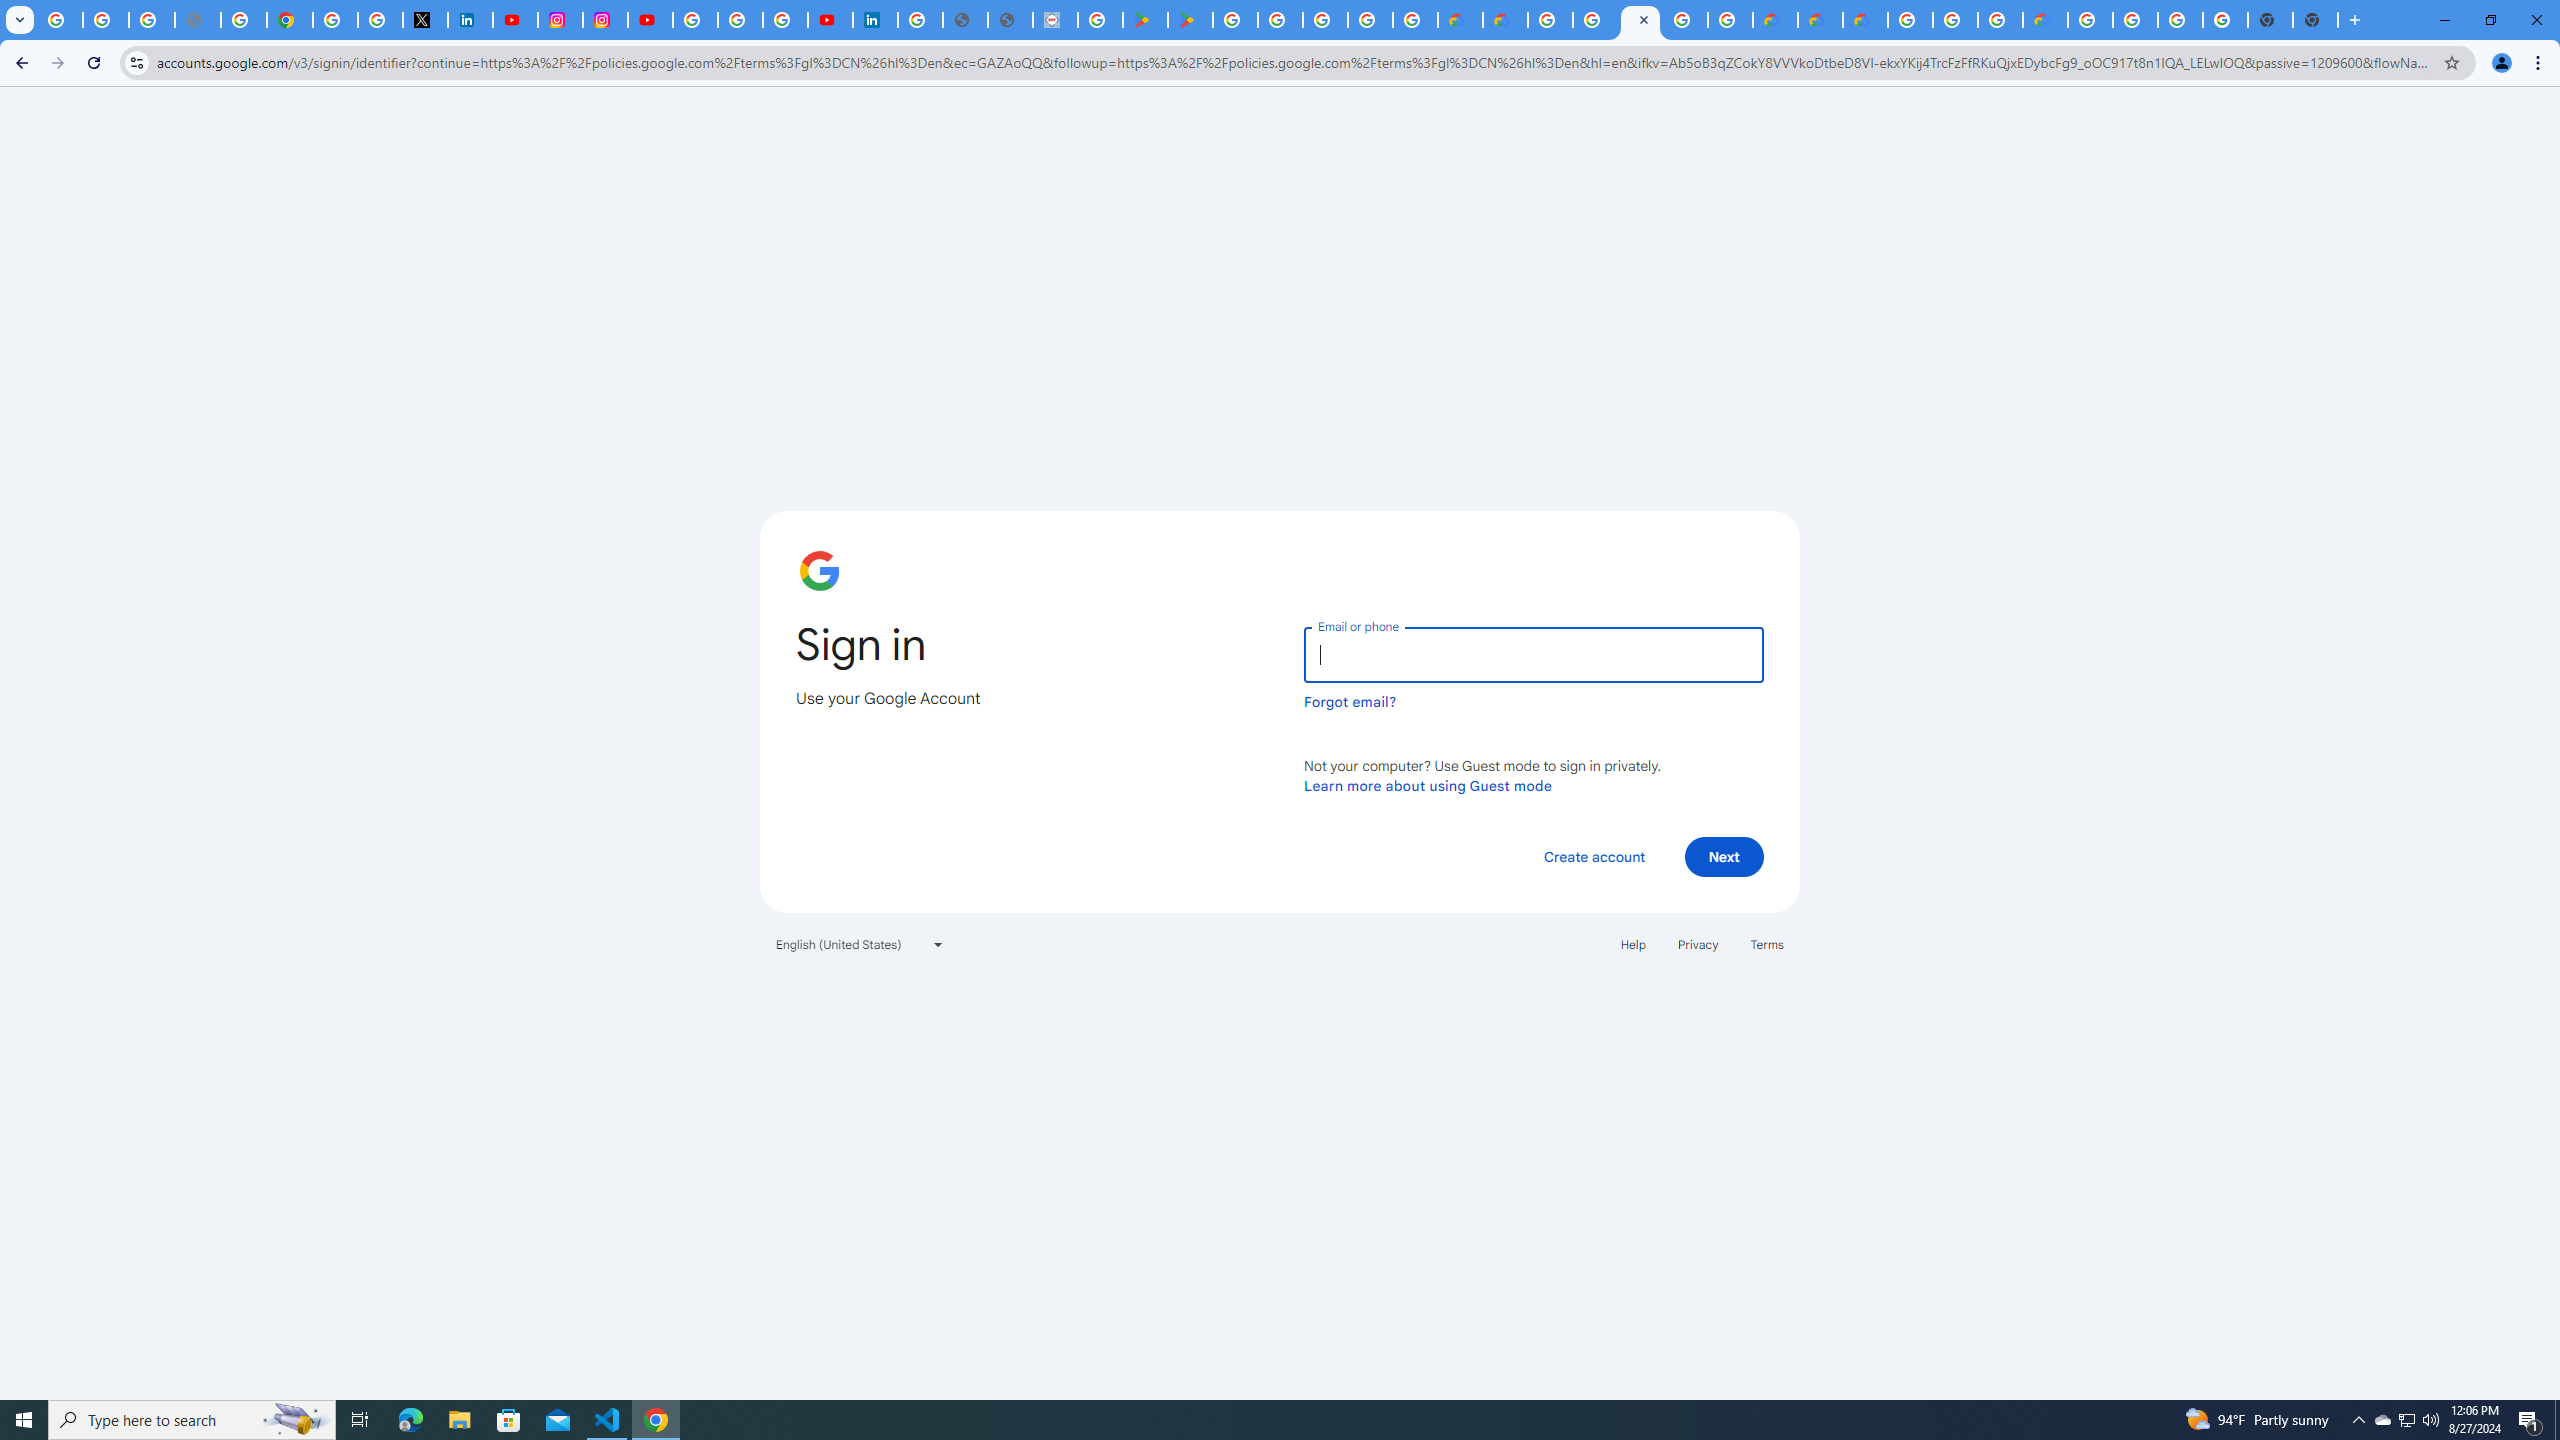  What do you see at coordinates (1911, 20) in the screenshot?
I see `Google Cloud Platform` at bounding box center [1911, 20].